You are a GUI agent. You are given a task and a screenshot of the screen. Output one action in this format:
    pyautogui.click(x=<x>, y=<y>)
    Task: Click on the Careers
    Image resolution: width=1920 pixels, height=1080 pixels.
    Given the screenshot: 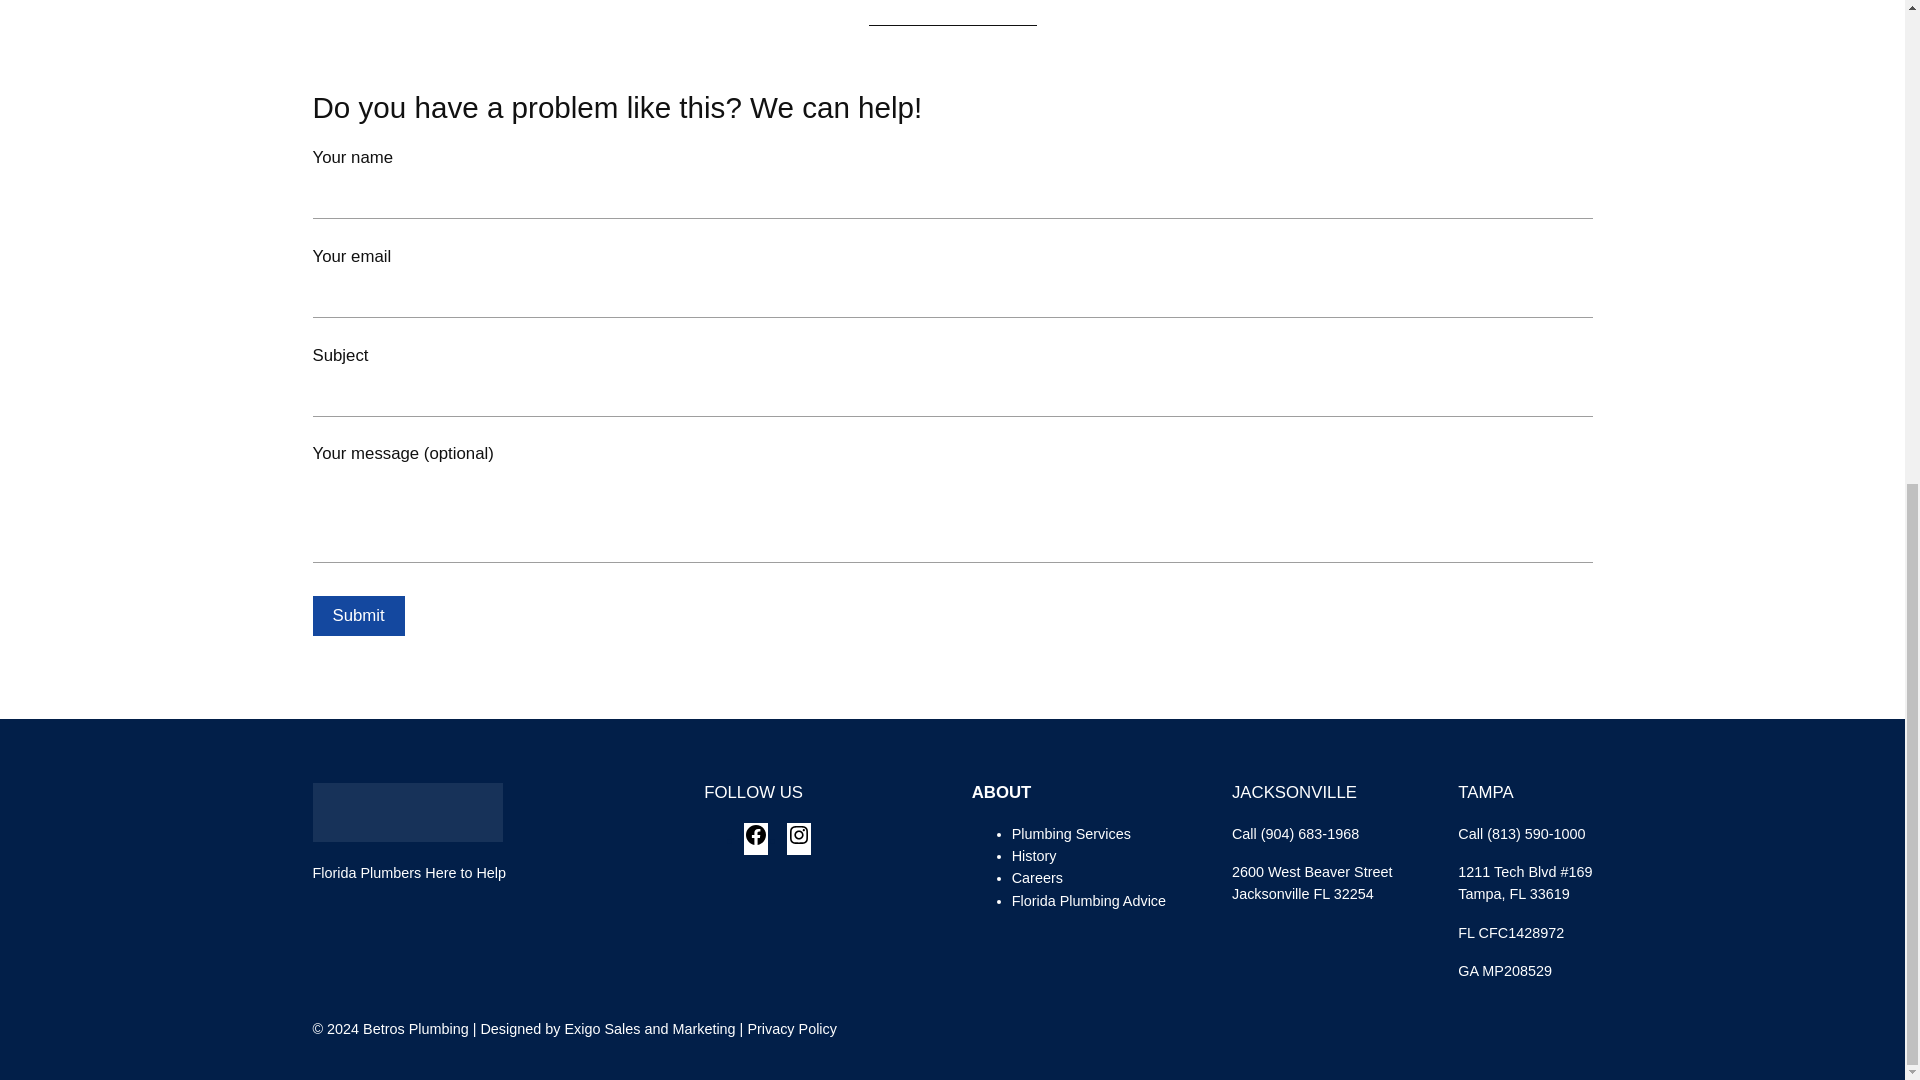 What is the action you would take?
    pyautogui.click(x=1037, y=878)
    